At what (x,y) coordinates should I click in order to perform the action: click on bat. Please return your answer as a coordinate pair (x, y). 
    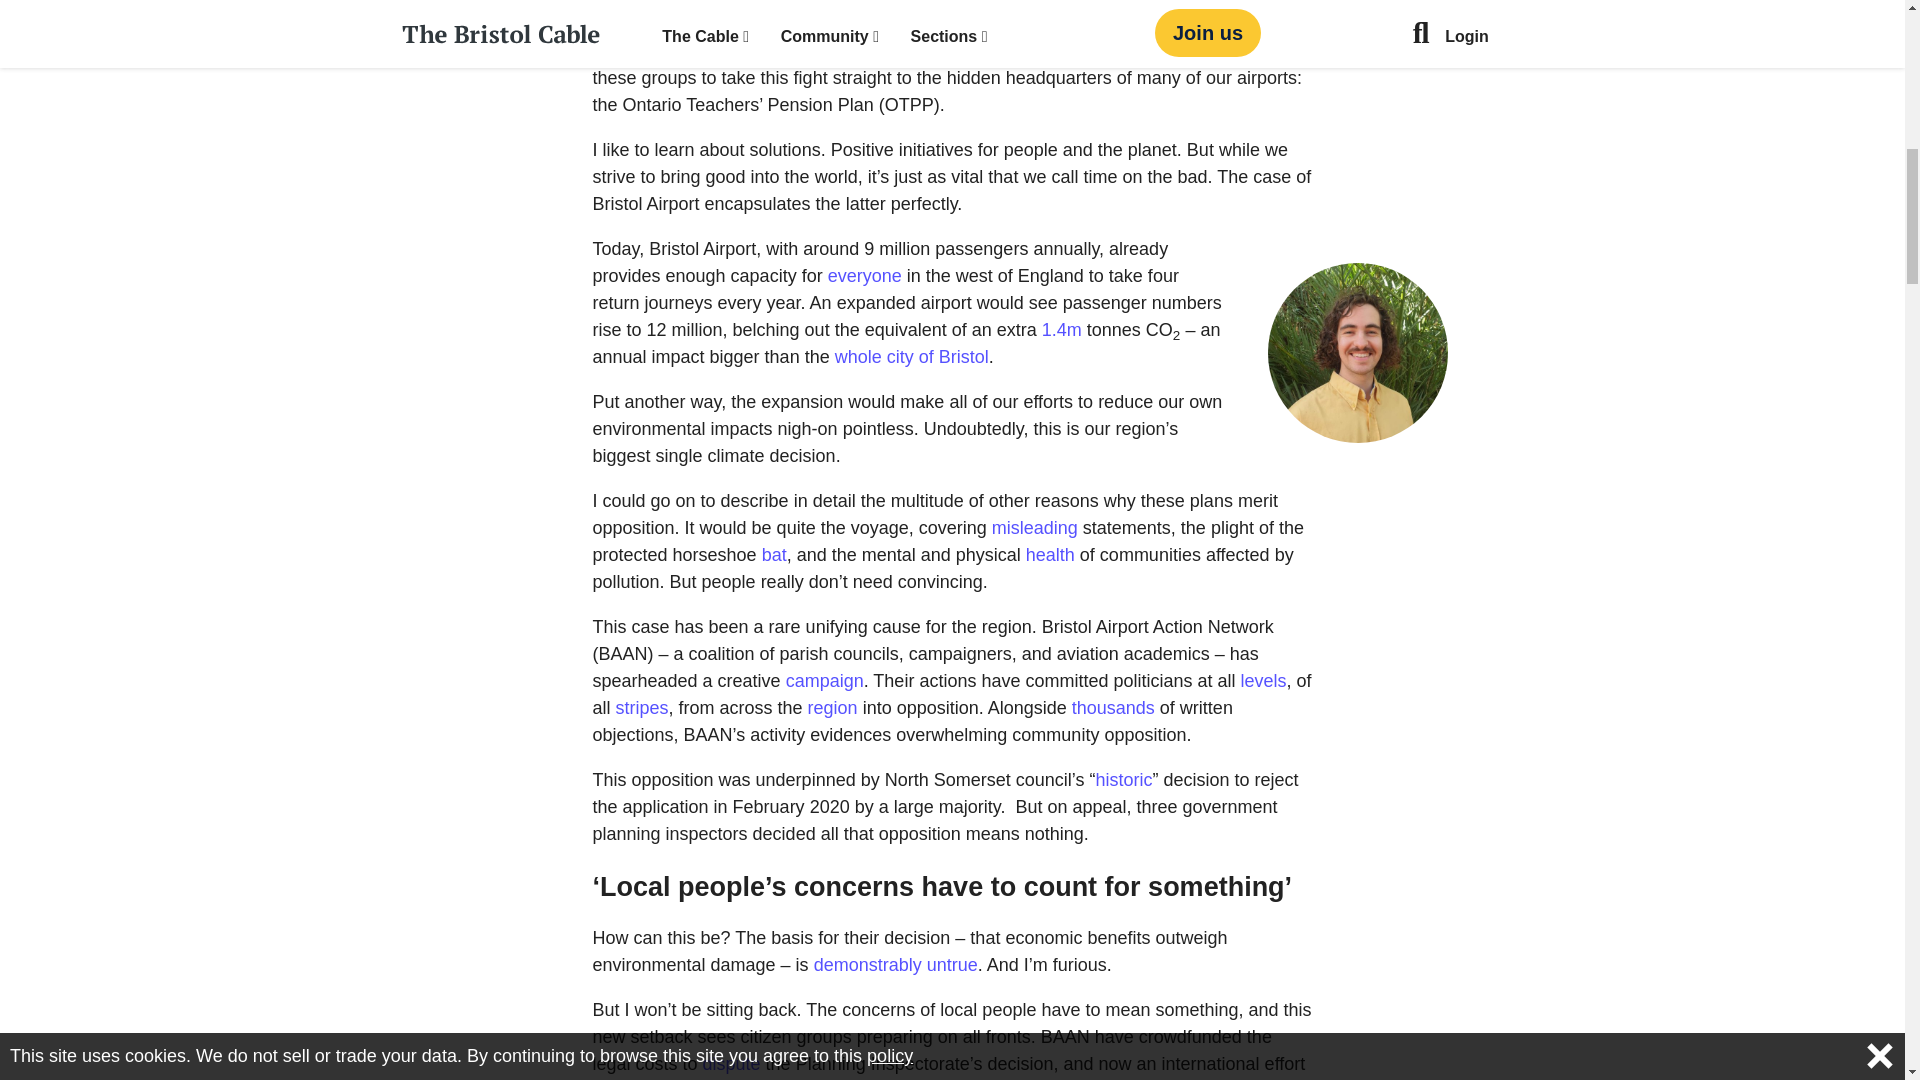
    Looking at the image, I should click on (774, 554).